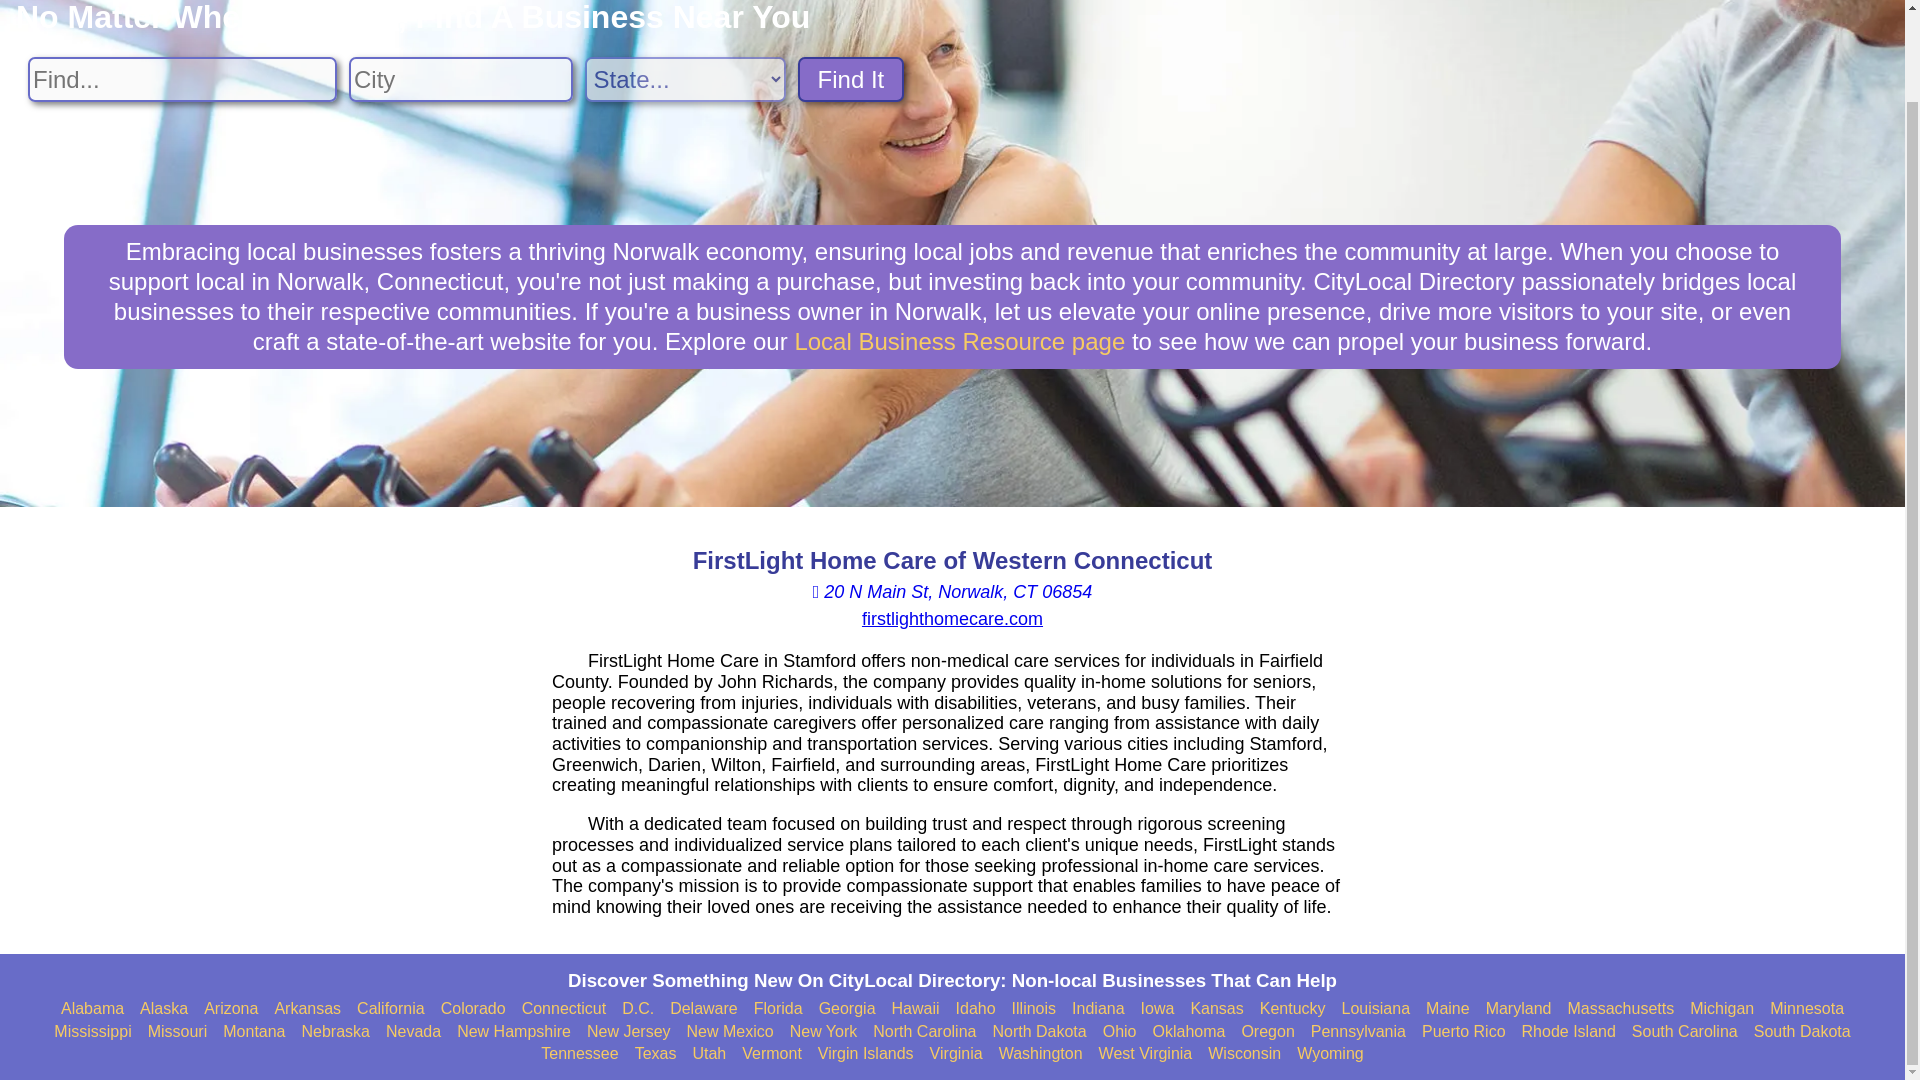  What do you see at coordinates (976, 1009) in the screenshot?
I see `Idaho` at bounding box center [976, 1009].